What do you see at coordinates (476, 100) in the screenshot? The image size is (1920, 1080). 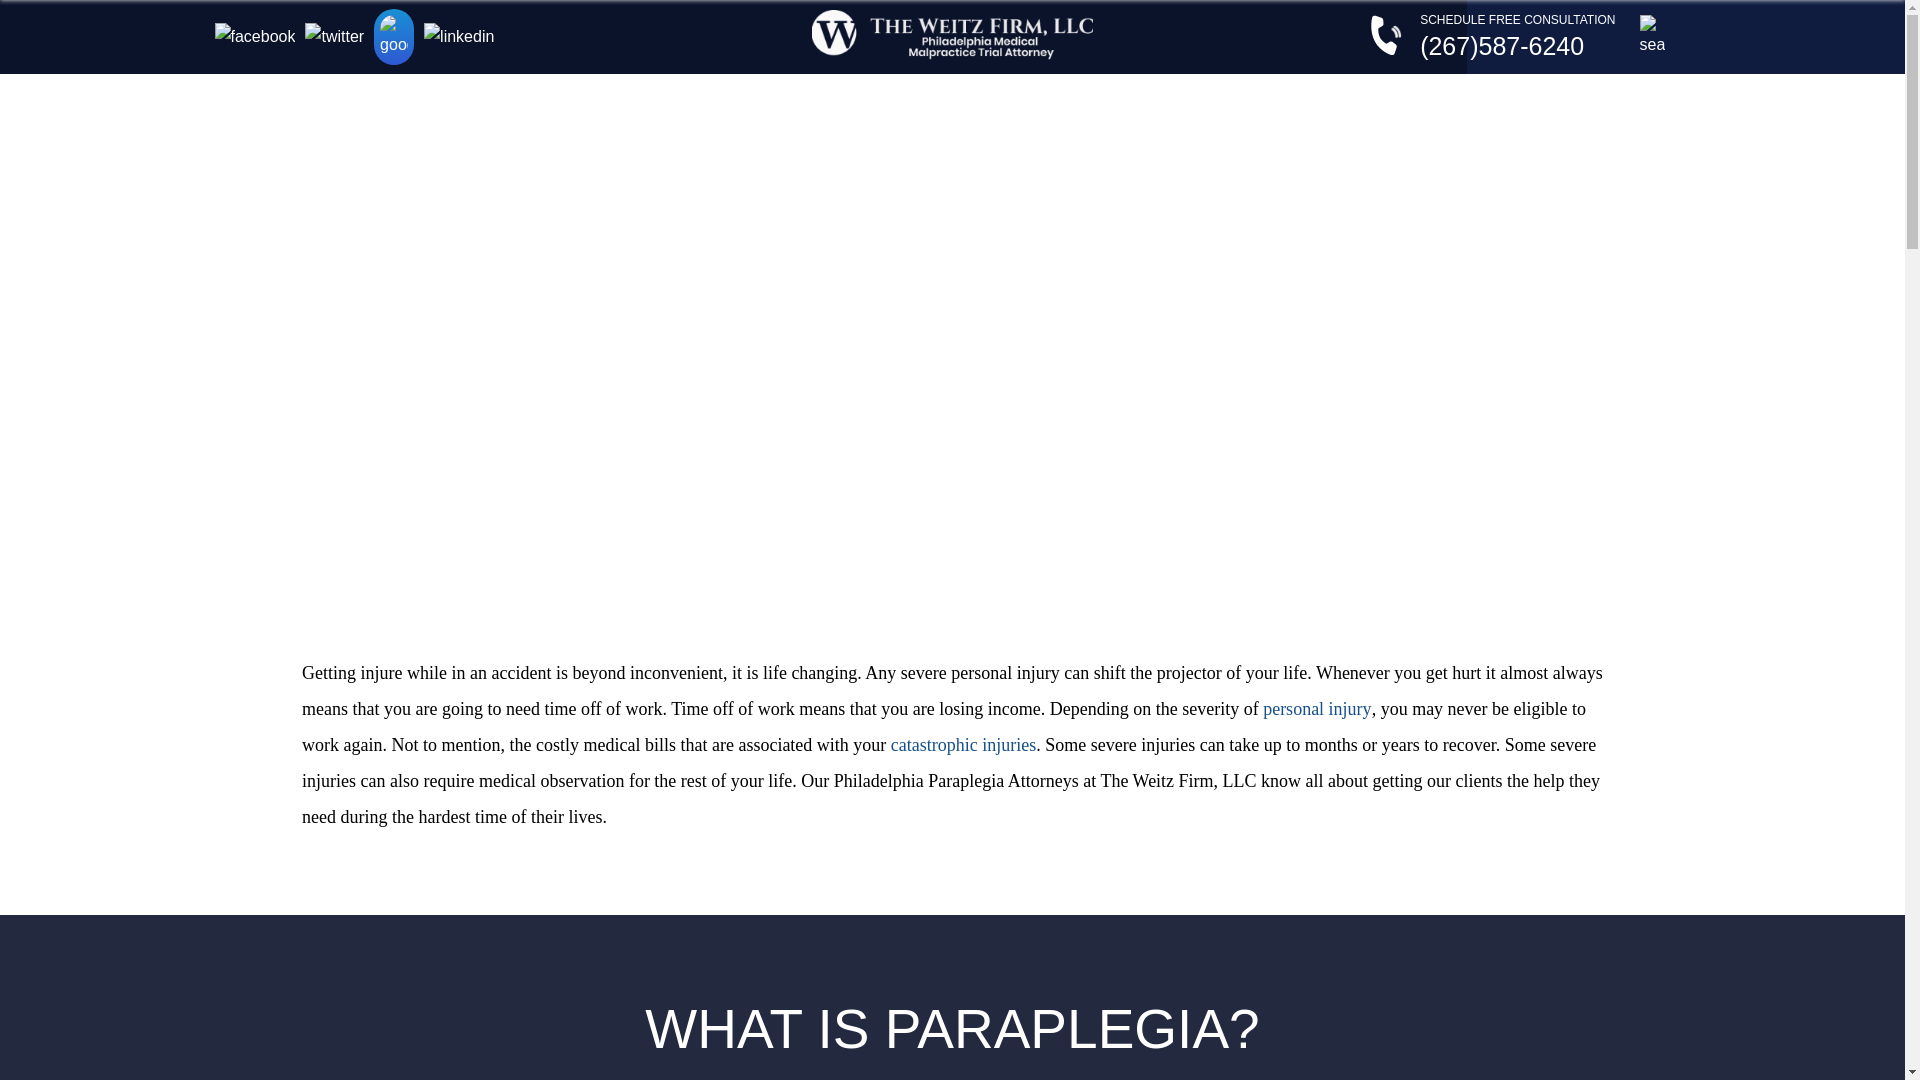 I see `About Us` at bounding box center [476, 100].